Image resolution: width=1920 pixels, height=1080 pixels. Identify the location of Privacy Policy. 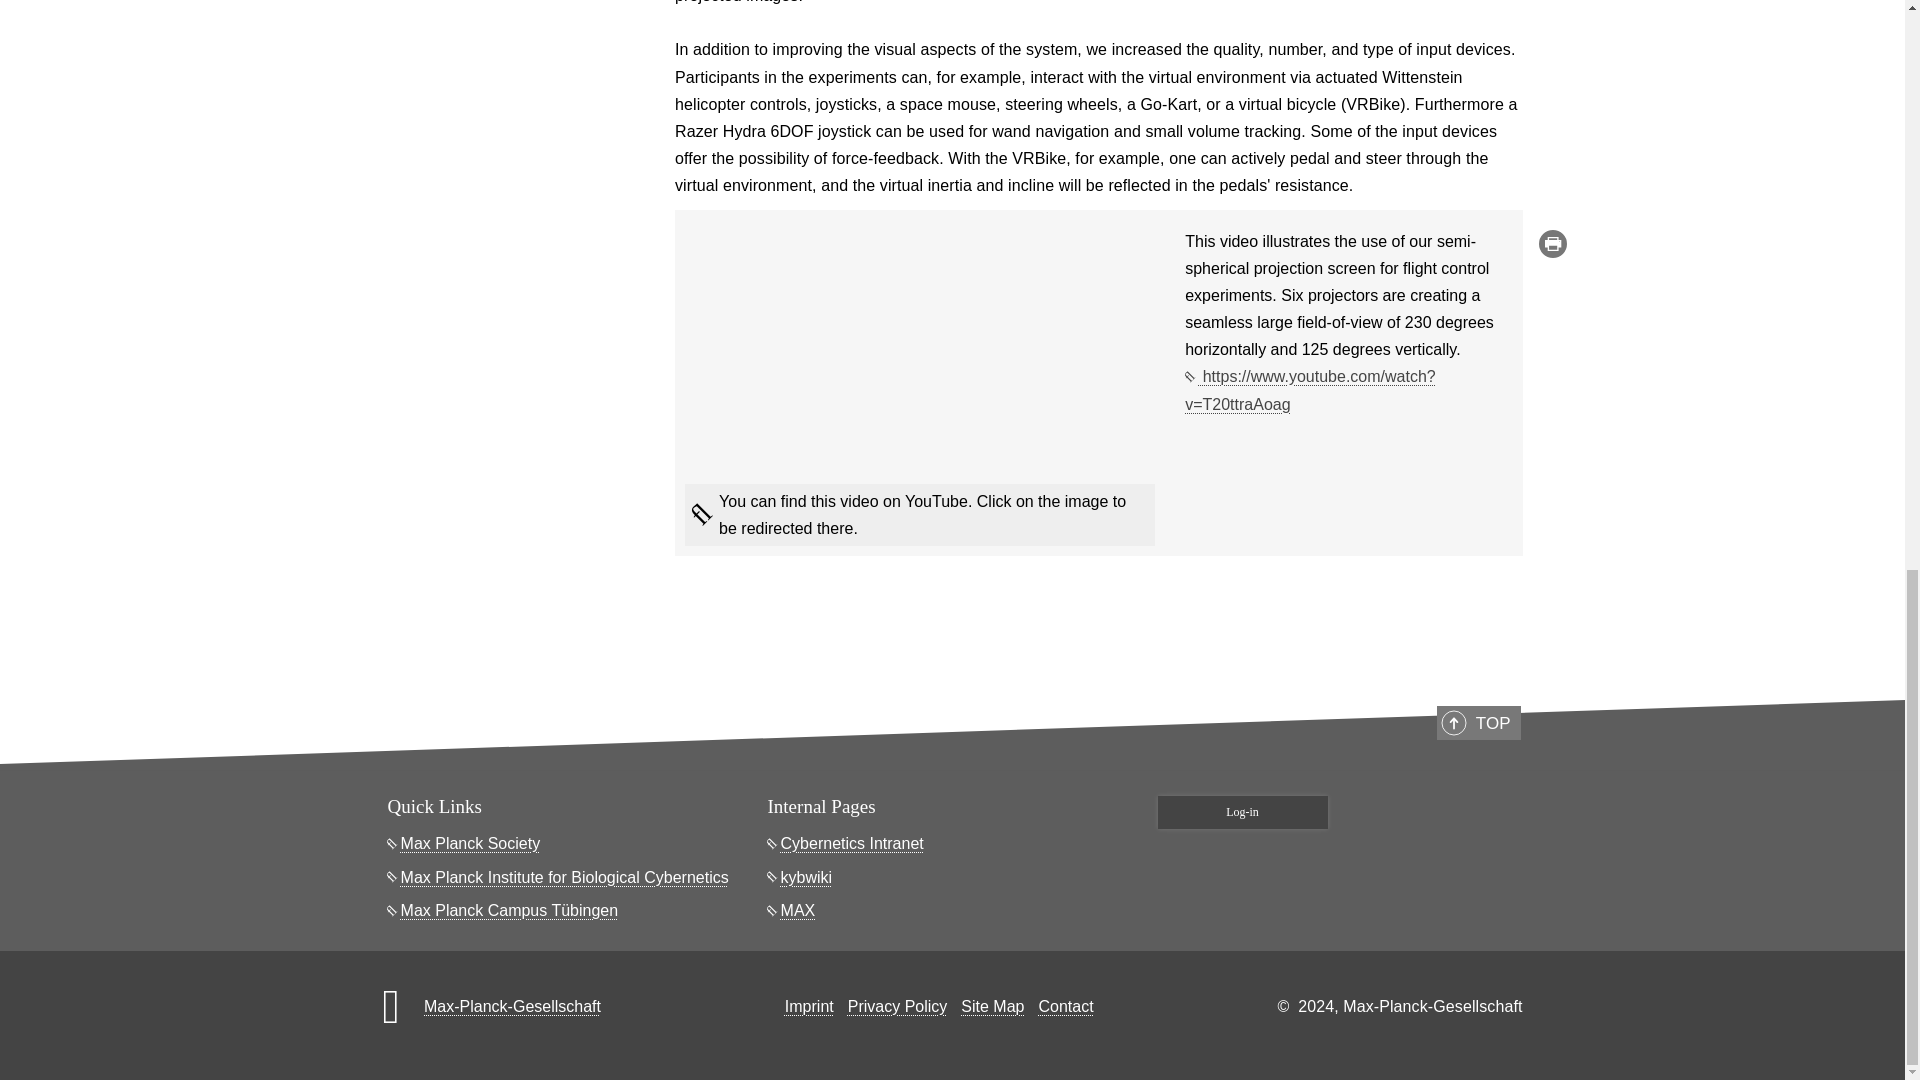
(898, 1006).